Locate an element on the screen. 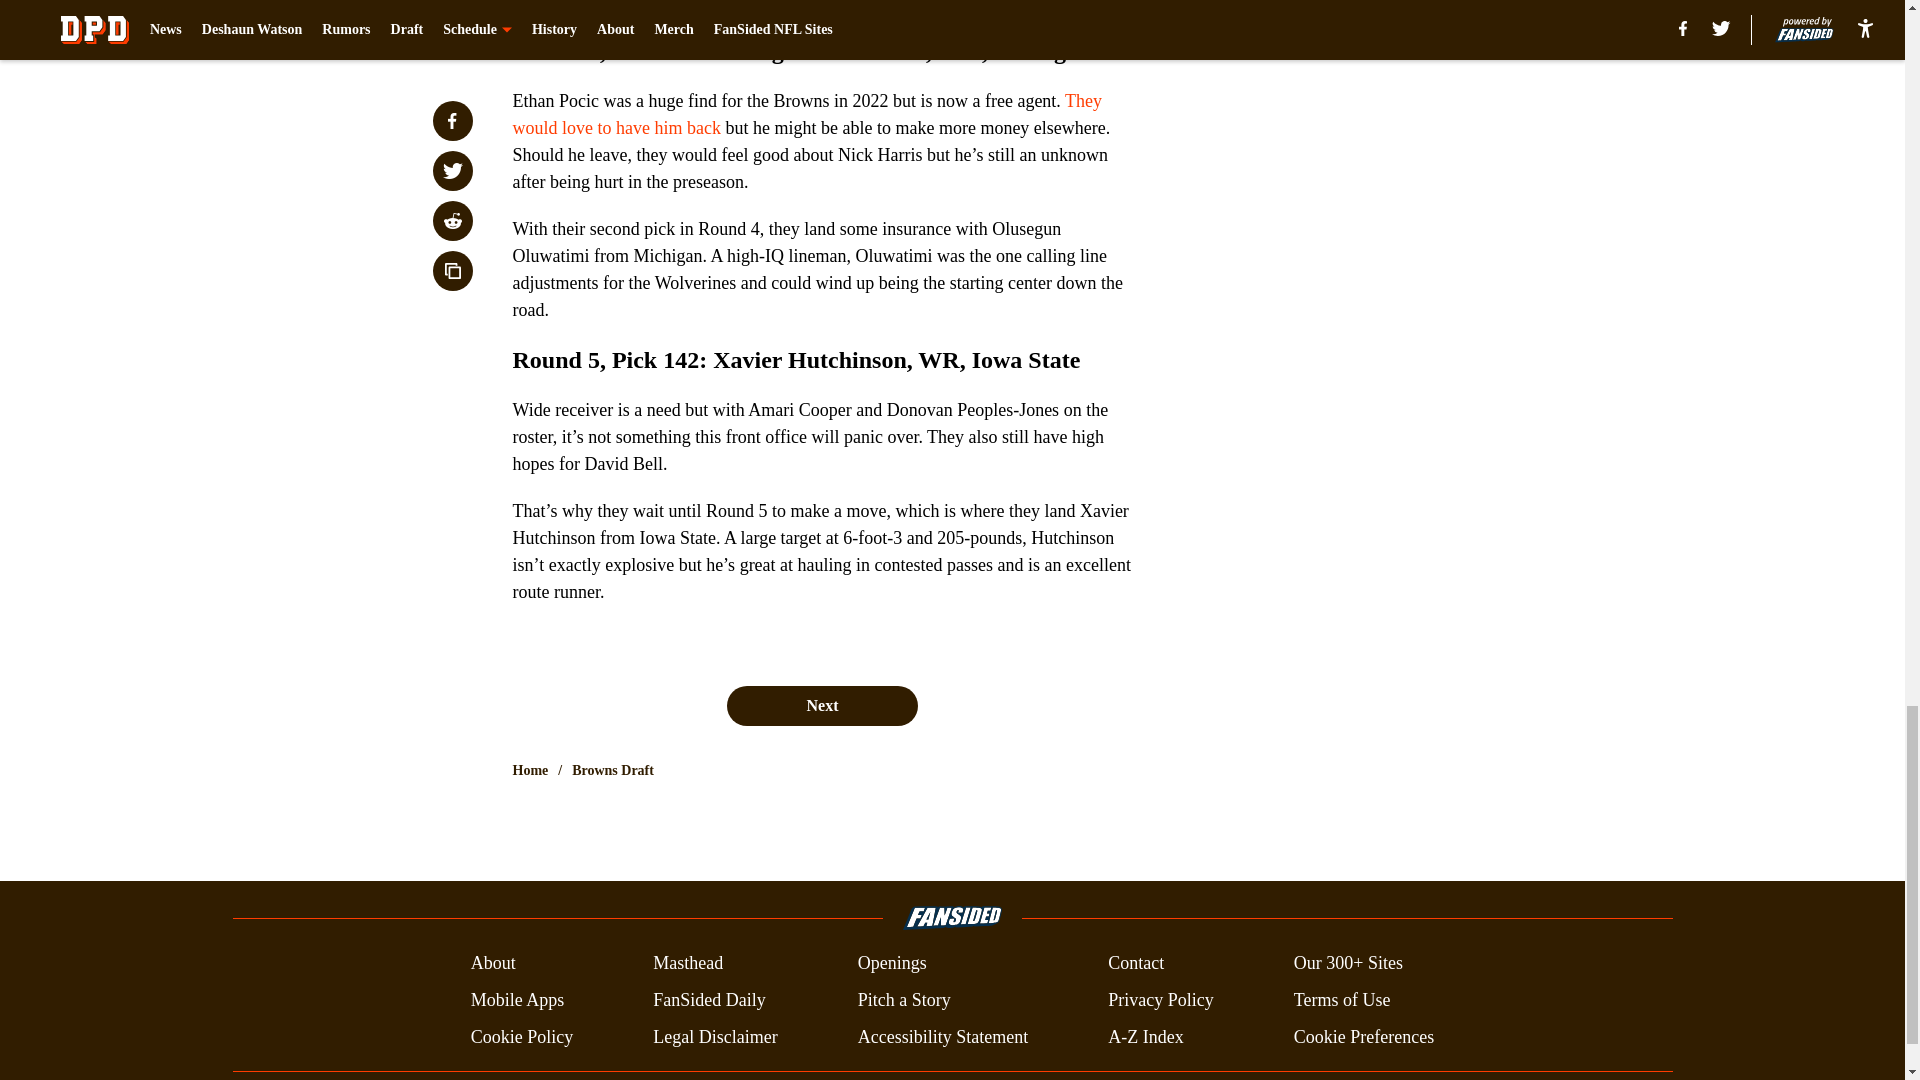 The height and width of the screenshot is (1080, 1920). did have 497 yards receiving this past season is located at coordinates (808, 5).